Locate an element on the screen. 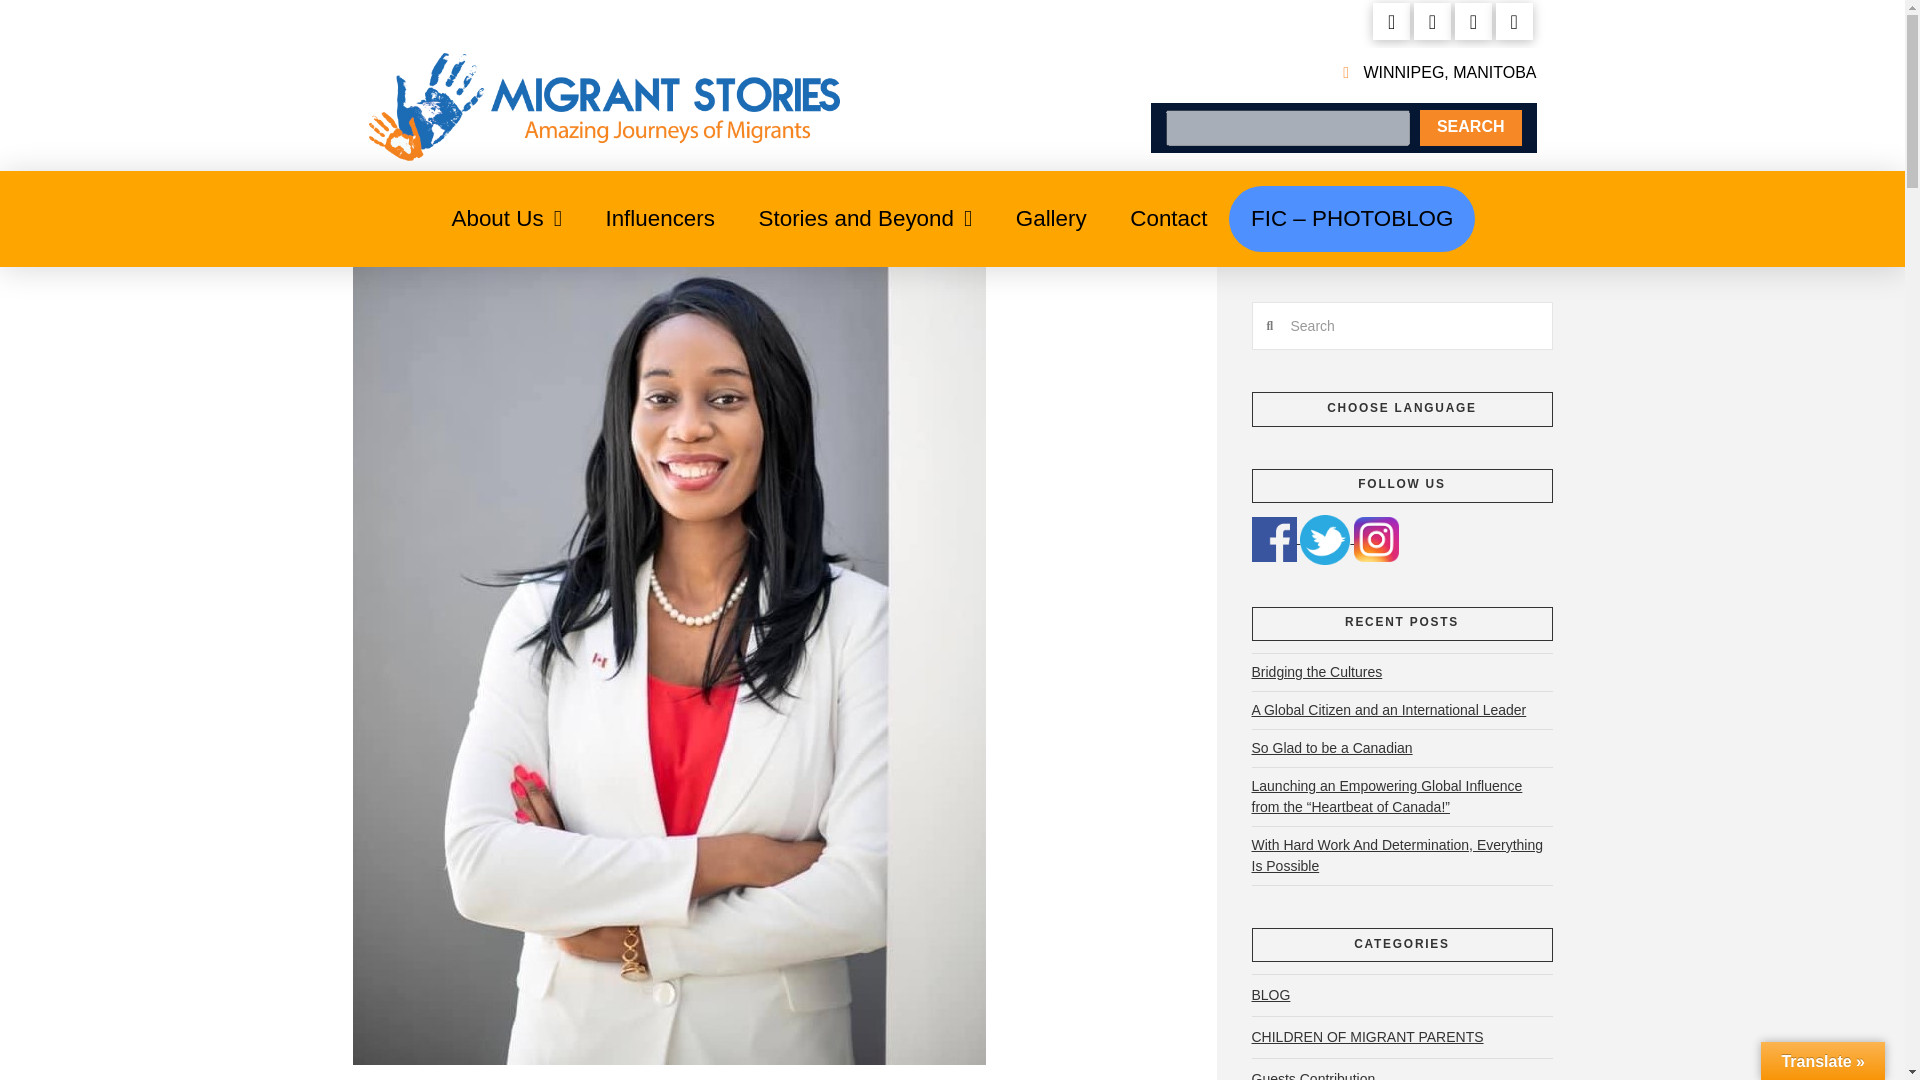 Image resolution: width=1920 pixels, height=1080 pixels. So Glad to be a Canadian is located at coordinates (1332, 748).